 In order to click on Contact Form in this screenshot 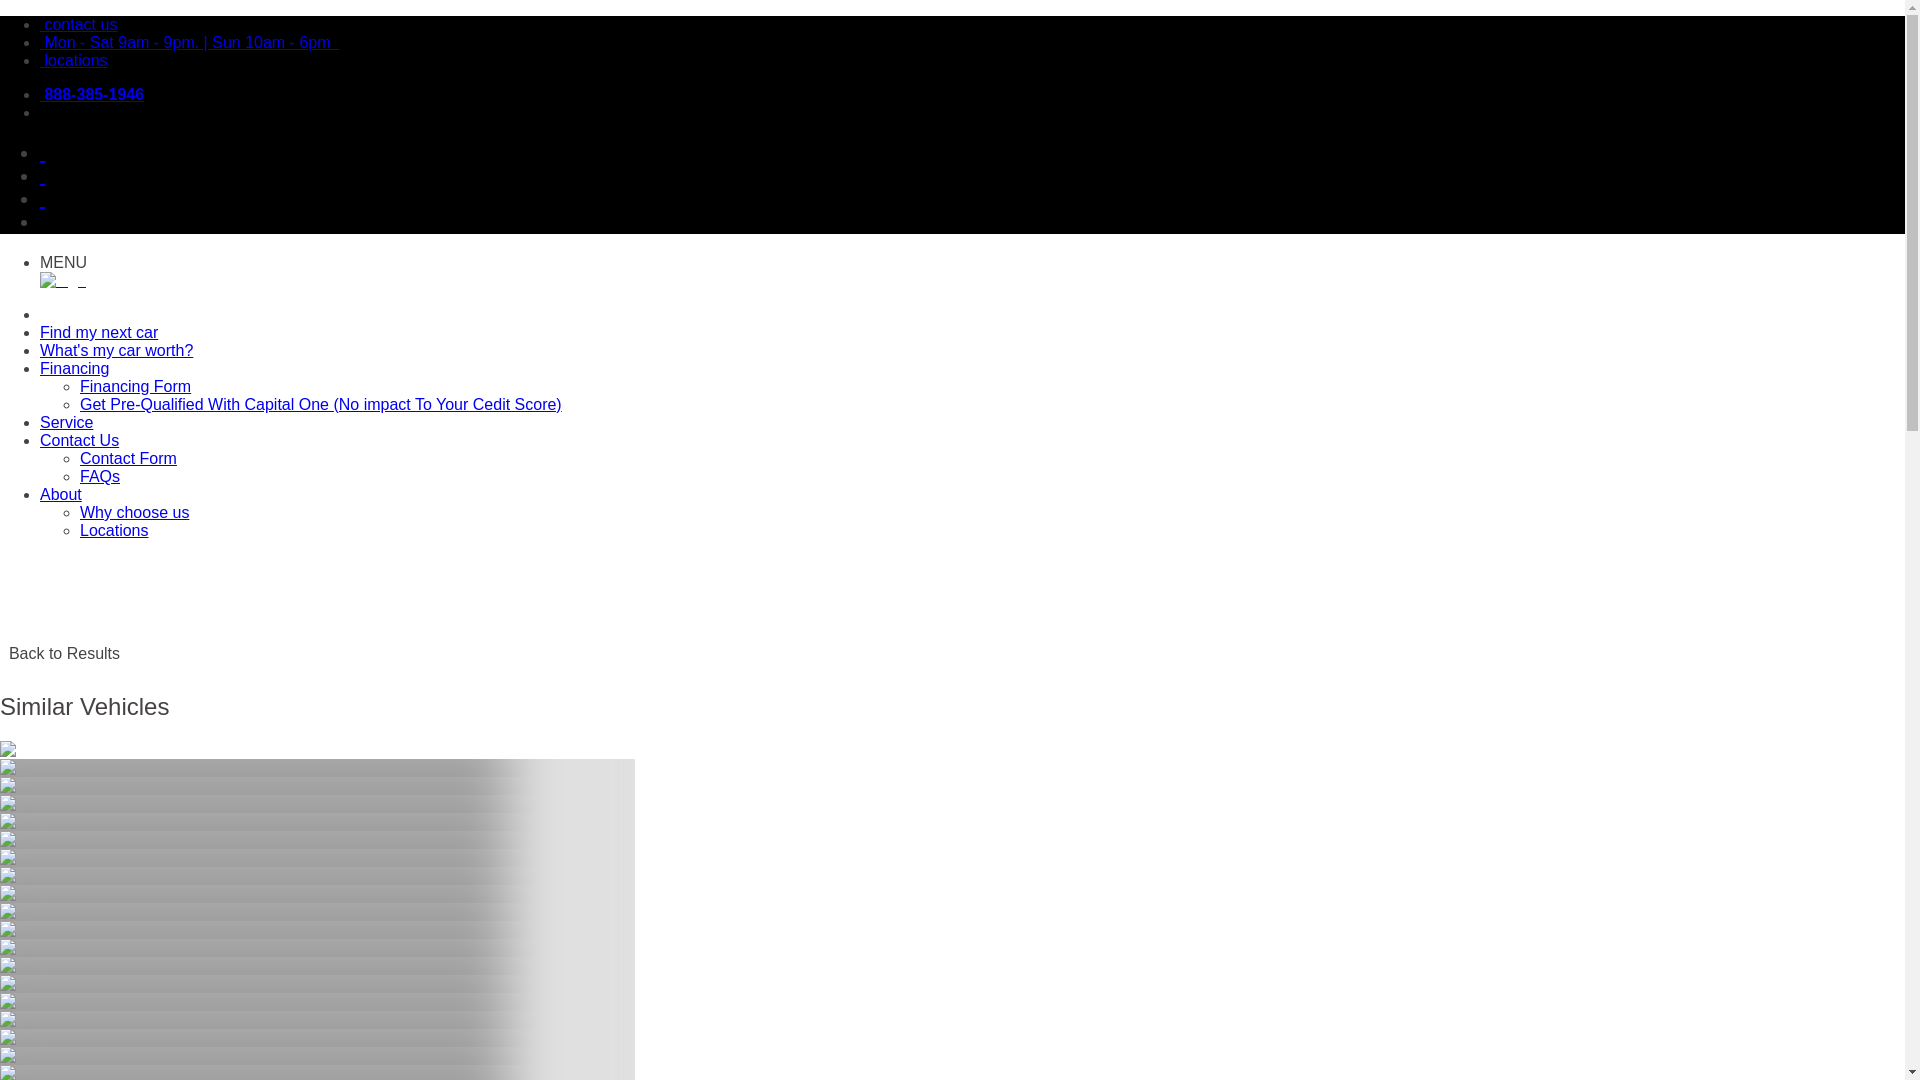, I will do `click(128, 458)`.